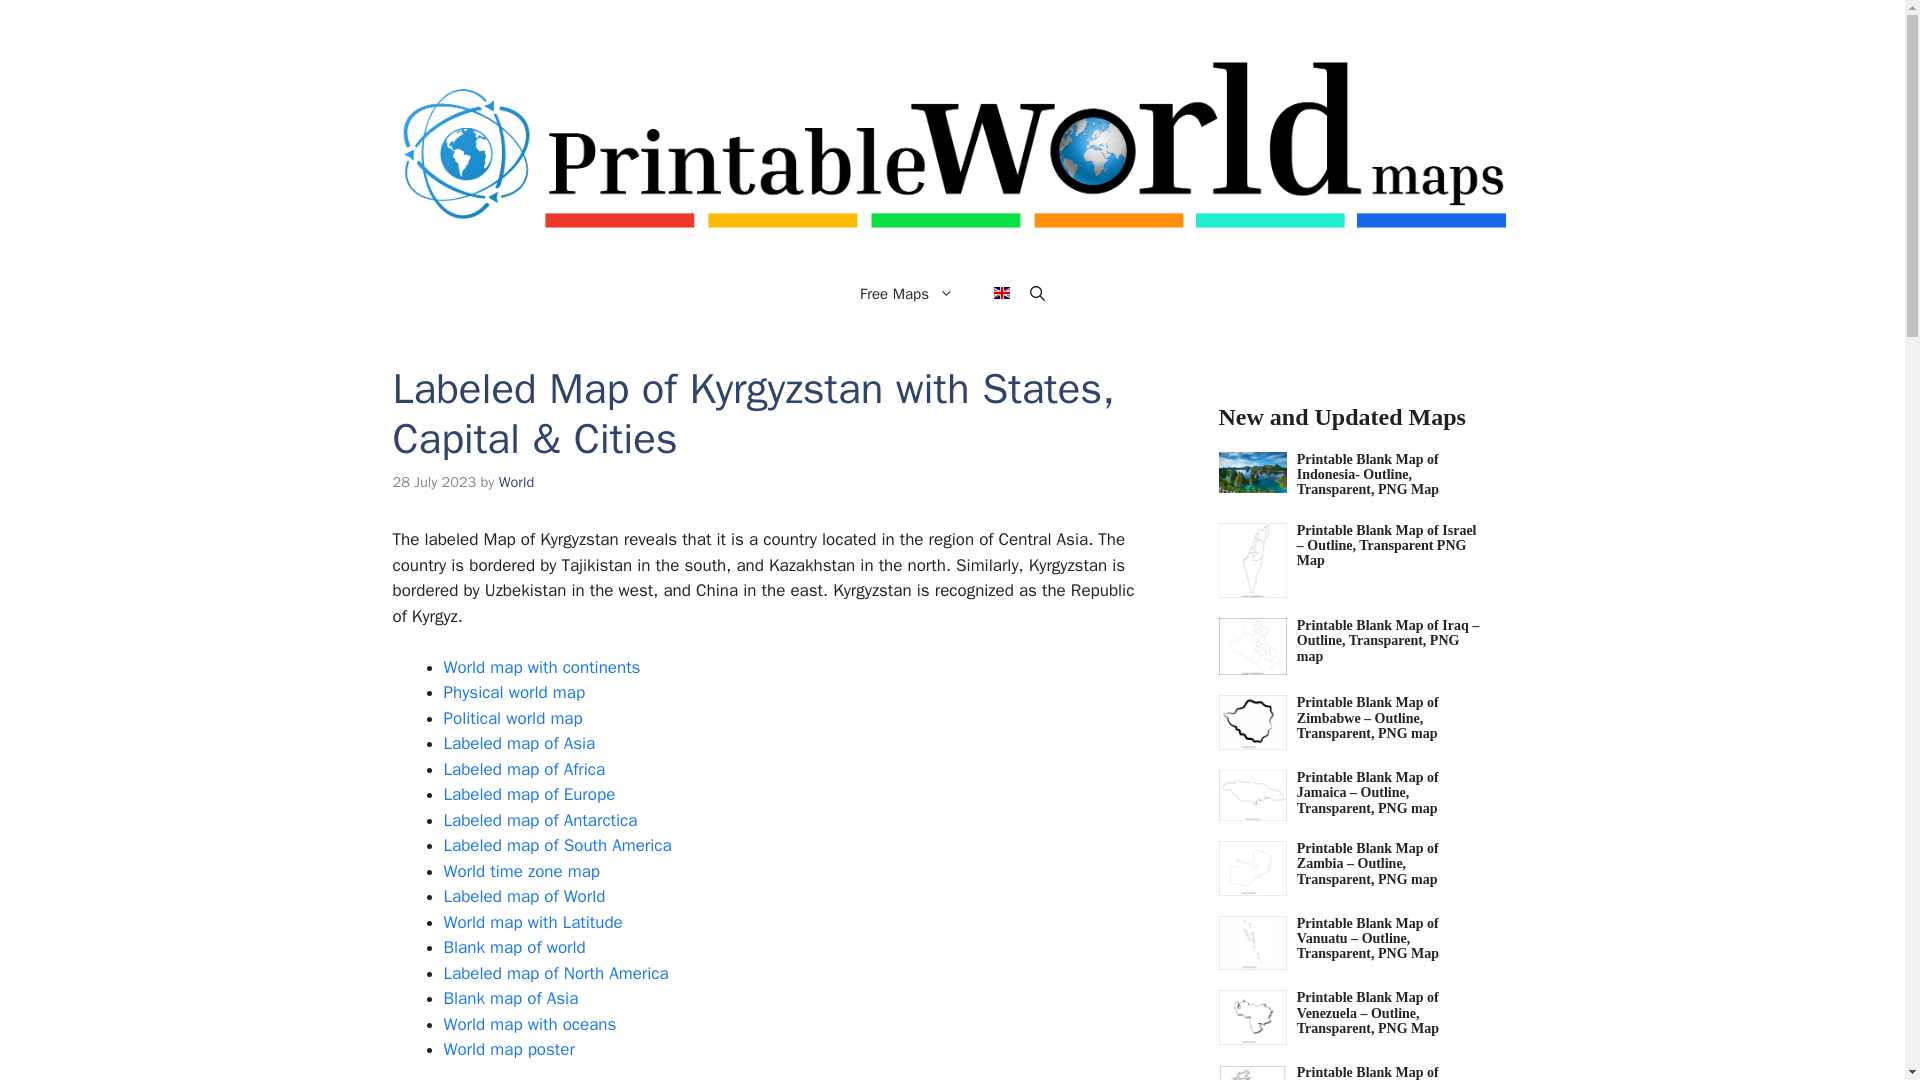 This screenshot has height=1080, width=1920. What do you see at coordinates (540, 820) in the screenshot?
I see `Labeled map of Antarctica` at bounding box center [540, 820].